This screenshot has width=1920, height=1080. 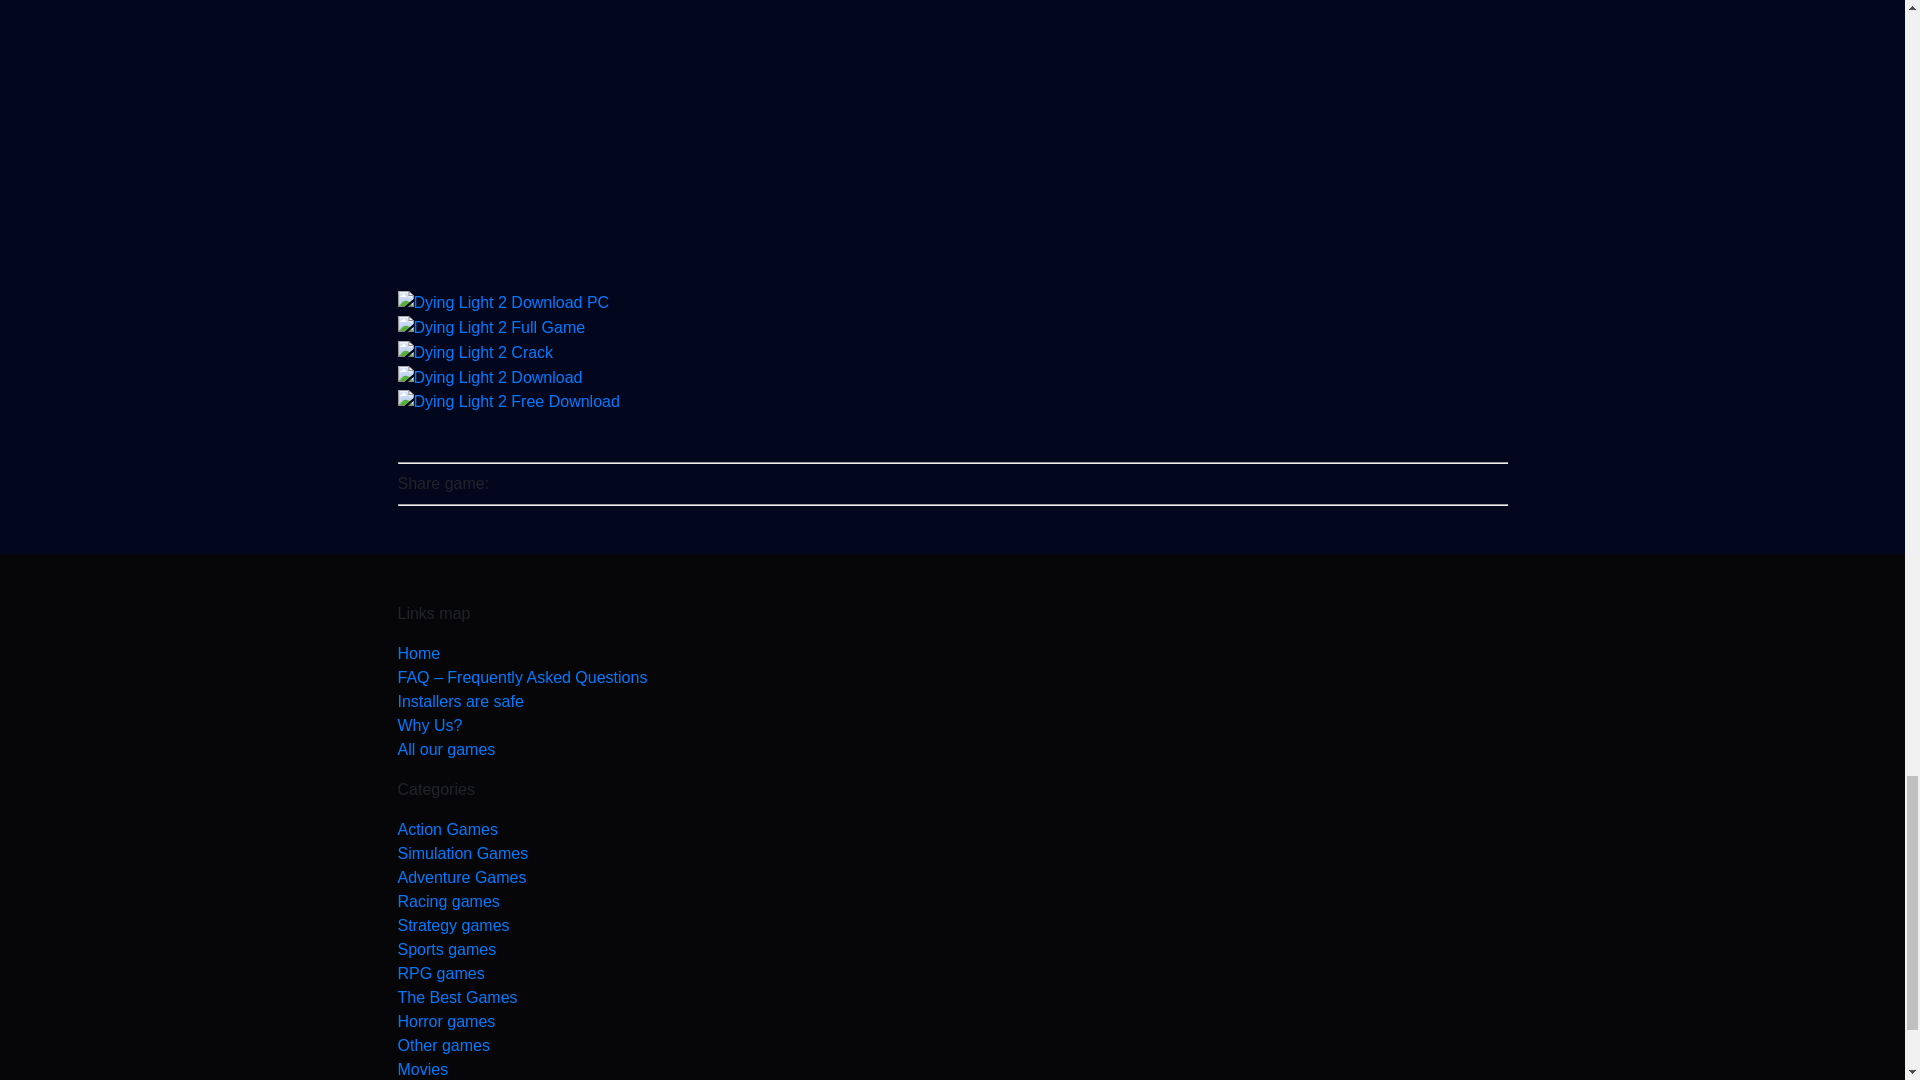 I want to click on YouTube video player, so click(x=952, y=134).